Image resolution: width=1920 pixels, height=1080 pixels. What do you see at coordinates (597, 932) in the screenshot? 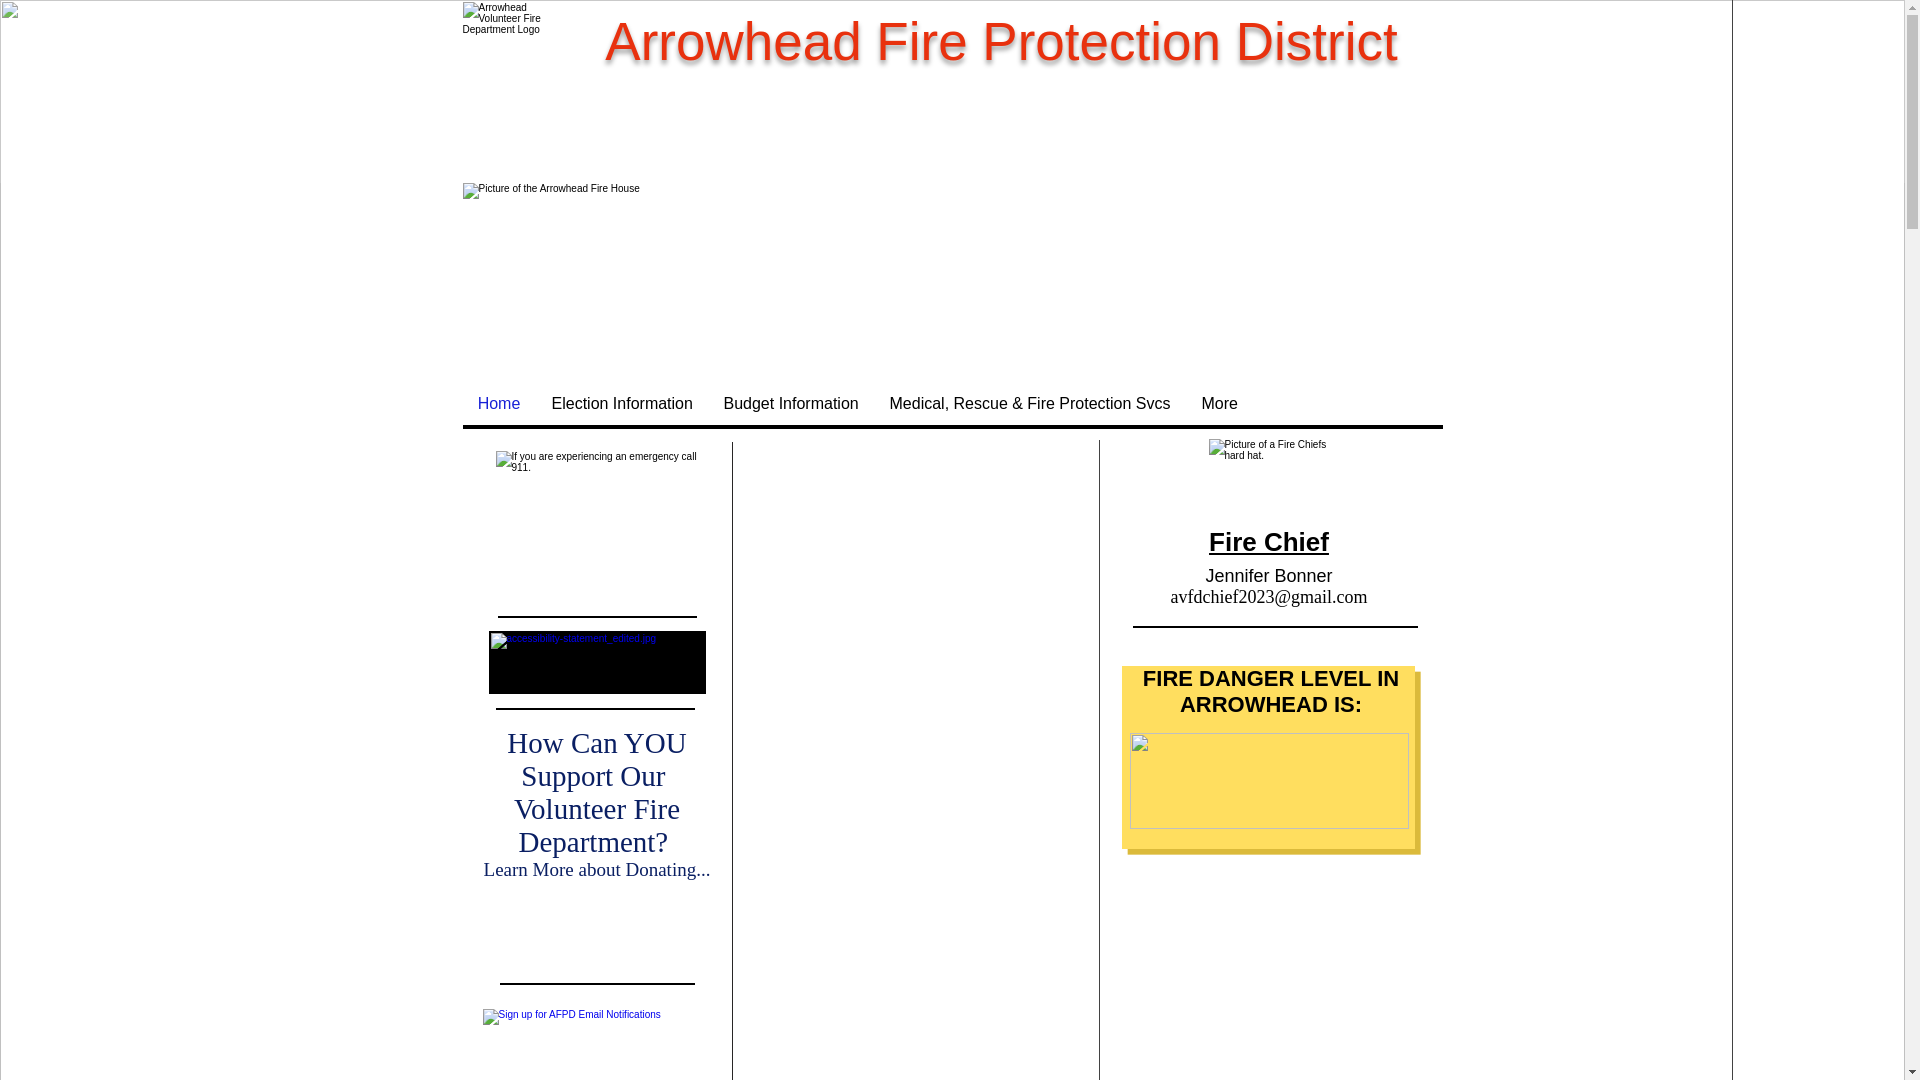
I see `Click Here` at bounding box center [597, 932].